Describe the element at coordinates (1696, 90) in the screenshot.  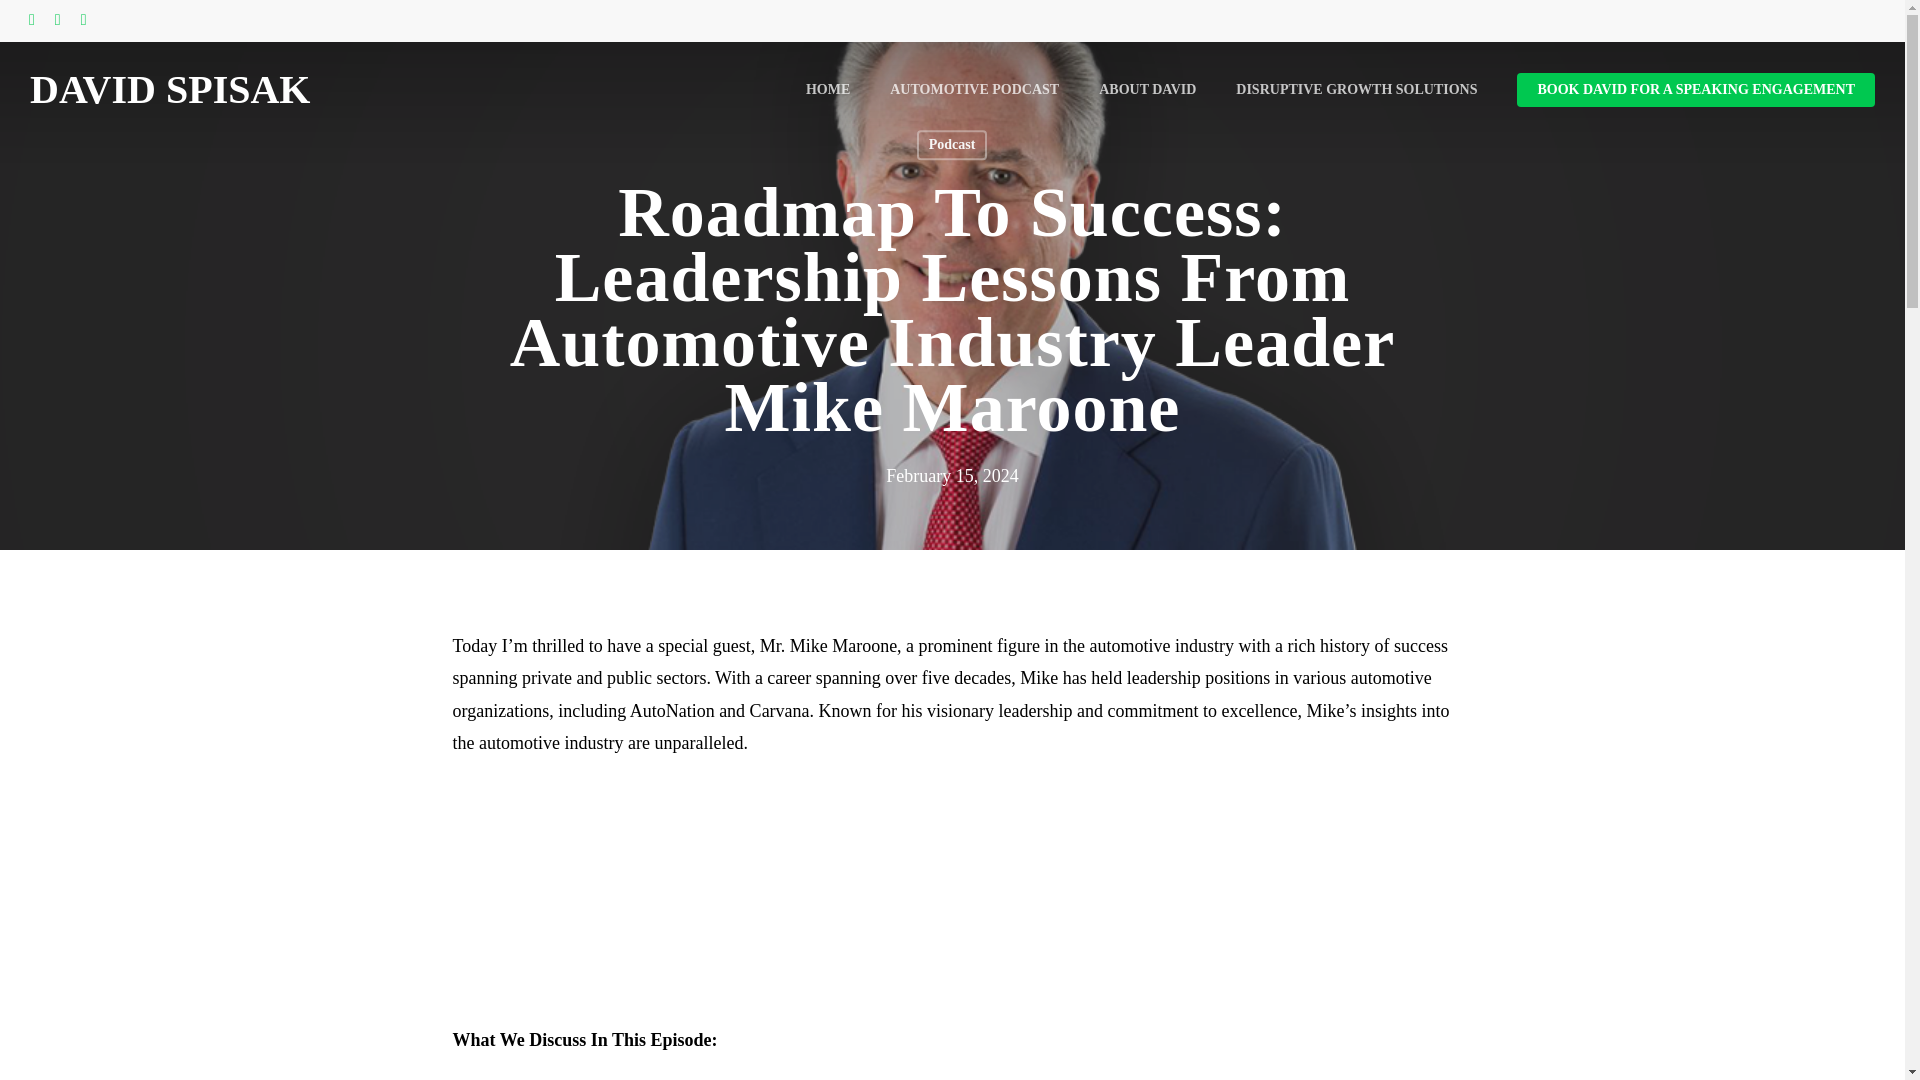
I see `BOOK DAVID FOR A SPEAKING ENGAGEMENT` at that location.